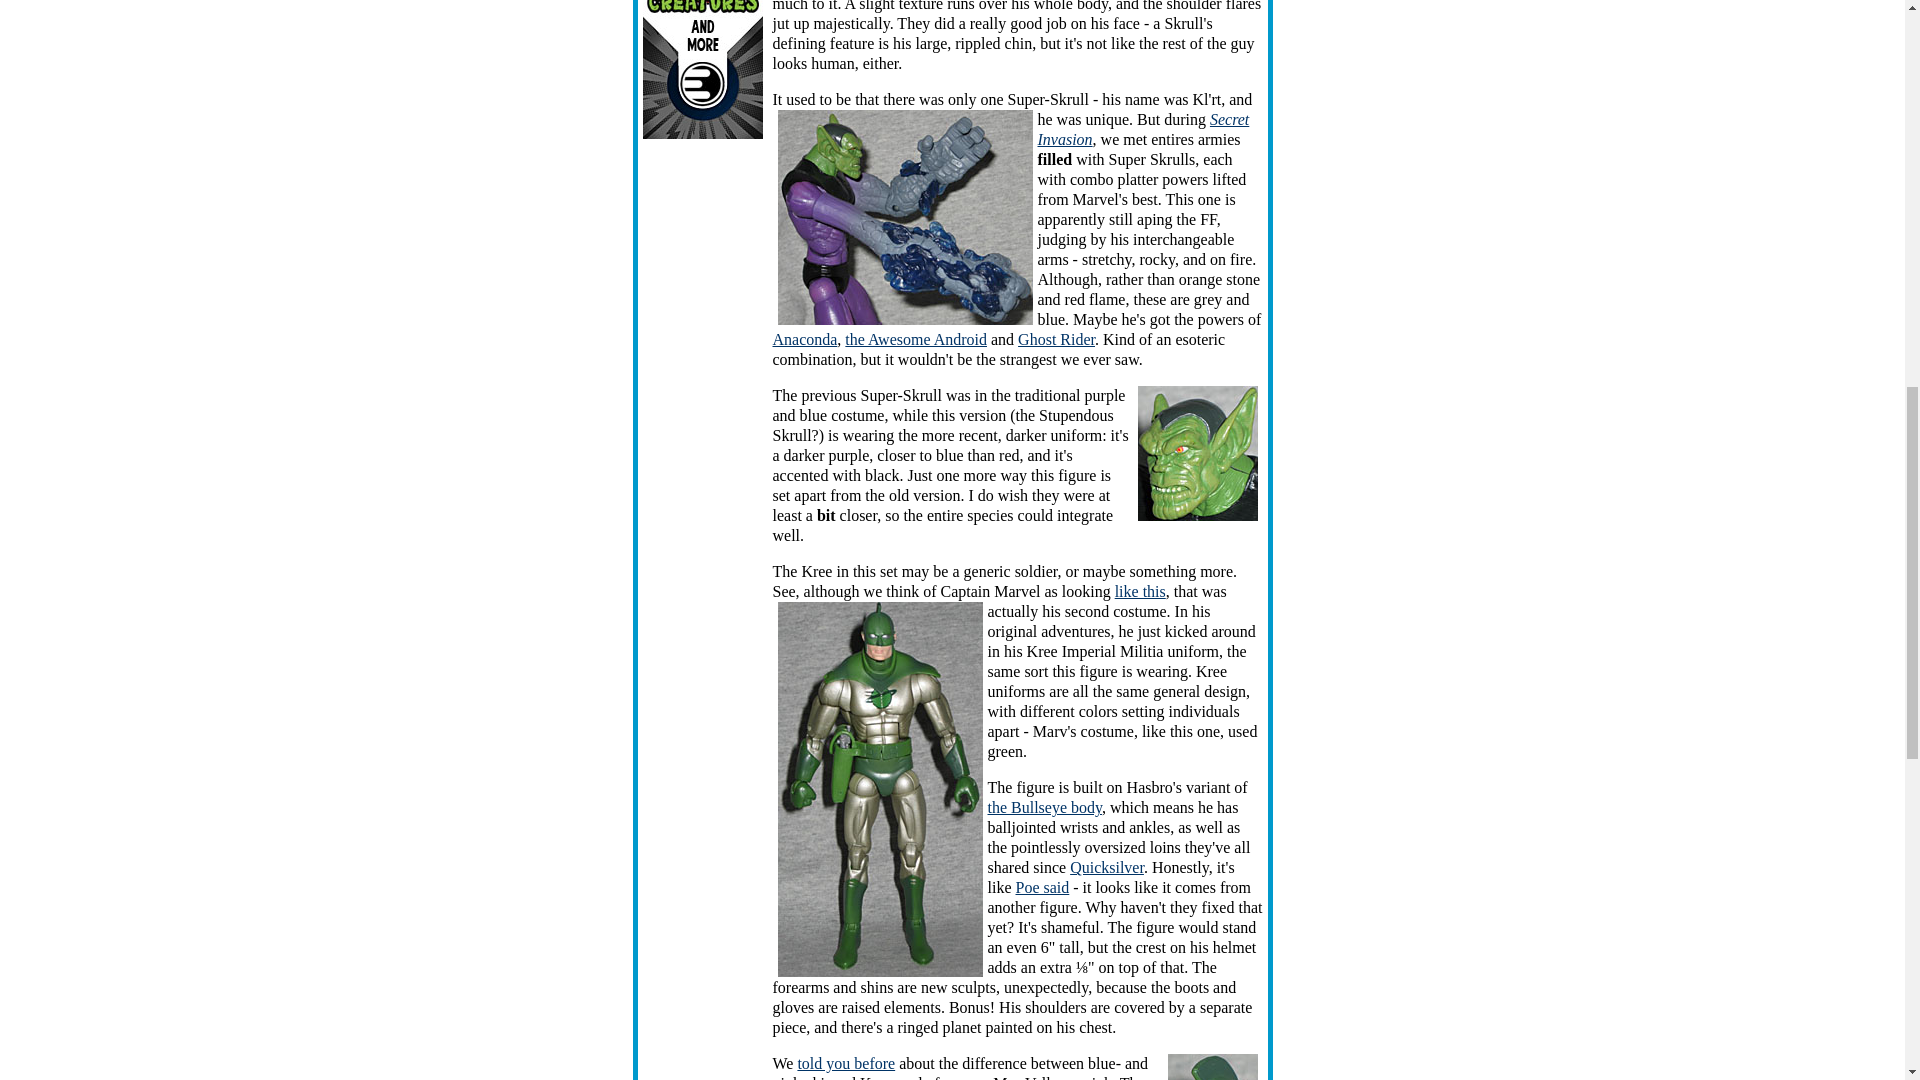 The image size is (1920, 1080). What do you see at coordinates (1140, 592) in the screenshot?
I see `like this` at bounding box center [1140, 592].